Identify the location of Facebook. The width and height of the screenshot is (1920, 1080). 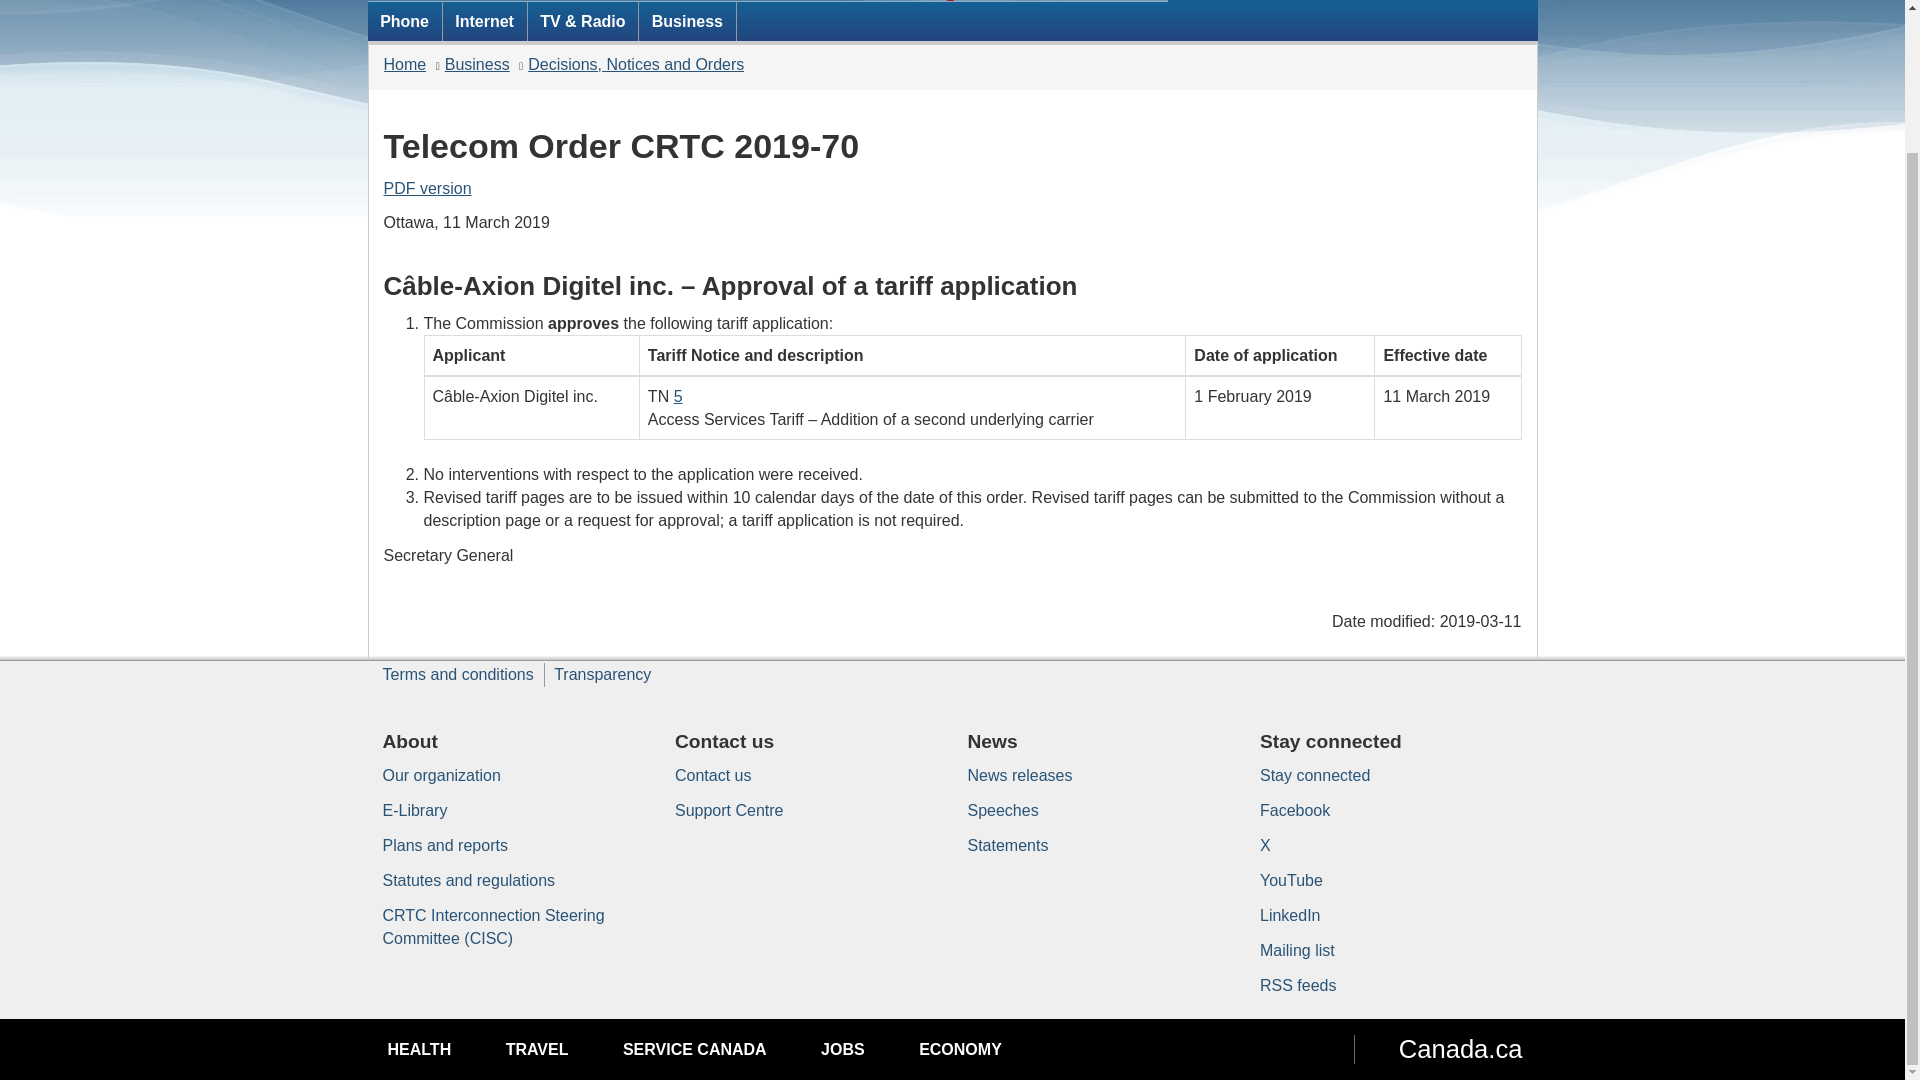
(1294, 810).